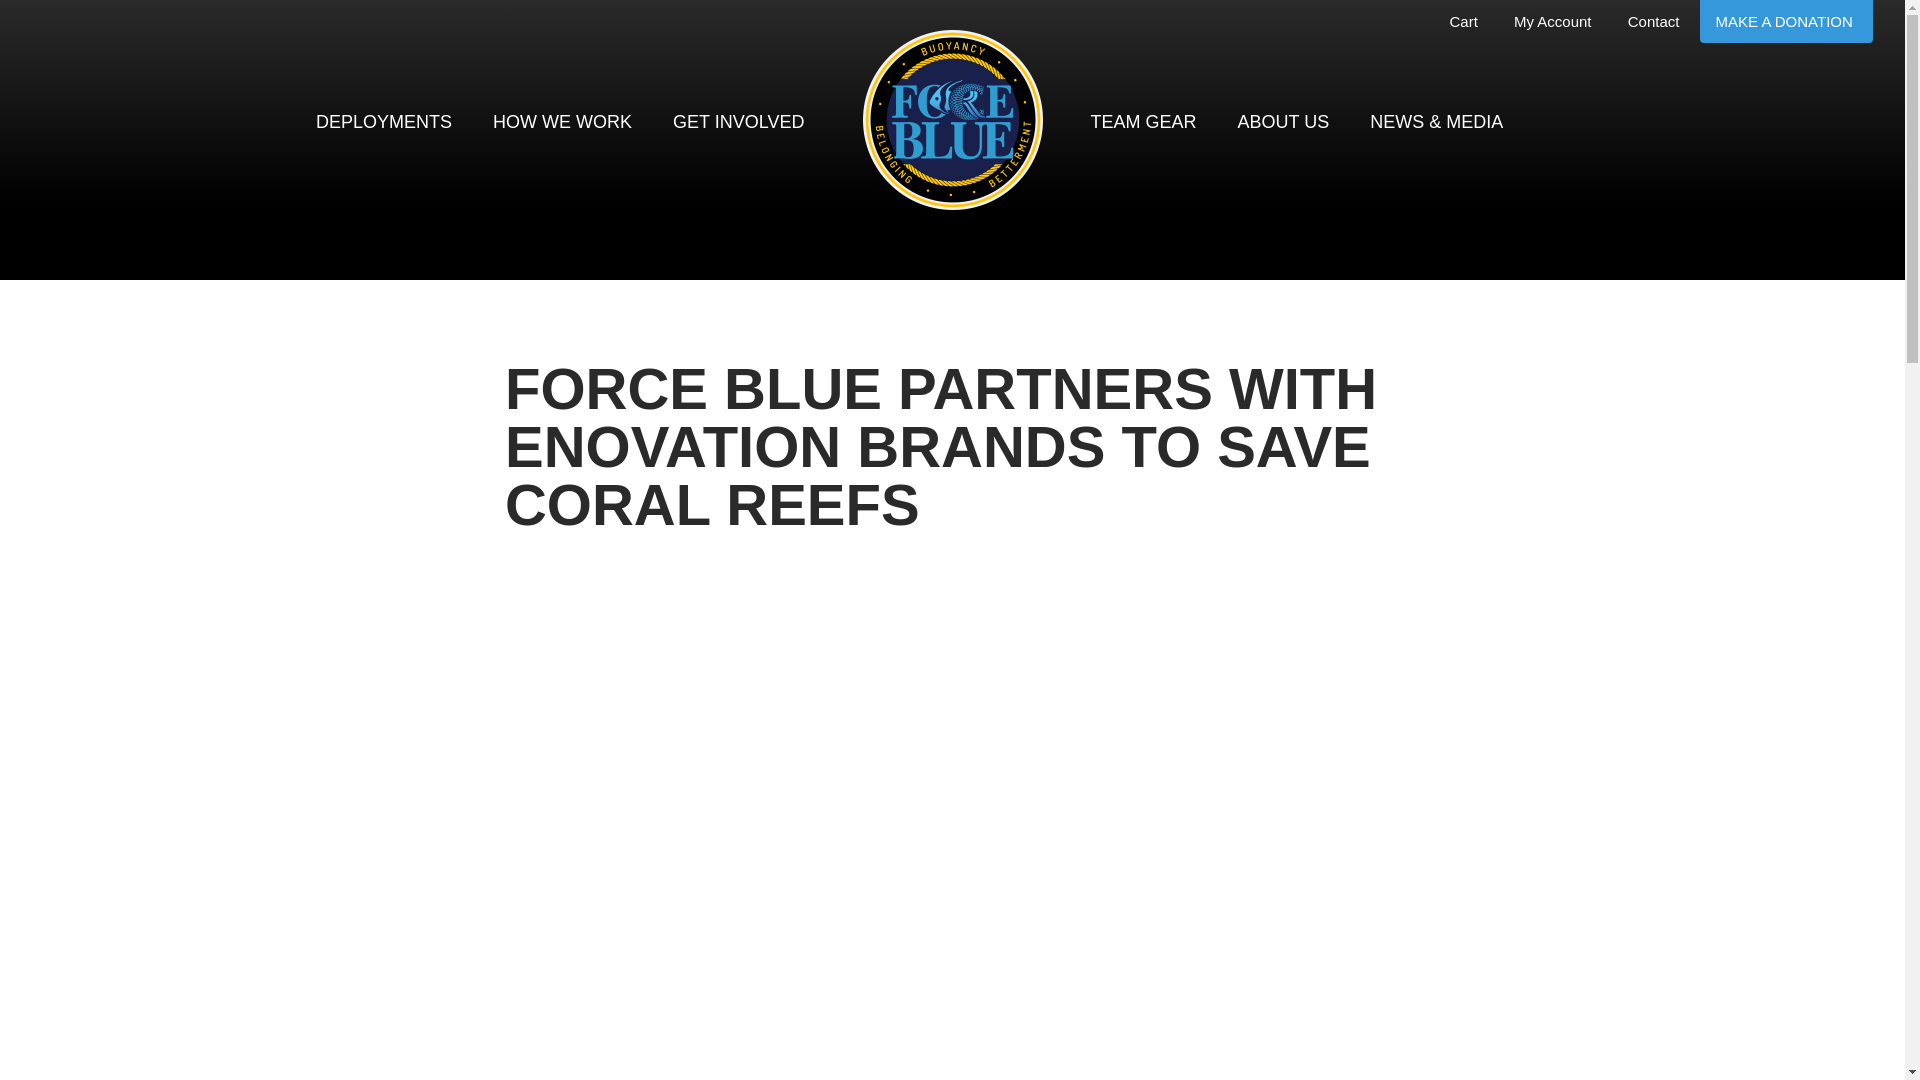  I want to click on My Account , so click(1554, 22).